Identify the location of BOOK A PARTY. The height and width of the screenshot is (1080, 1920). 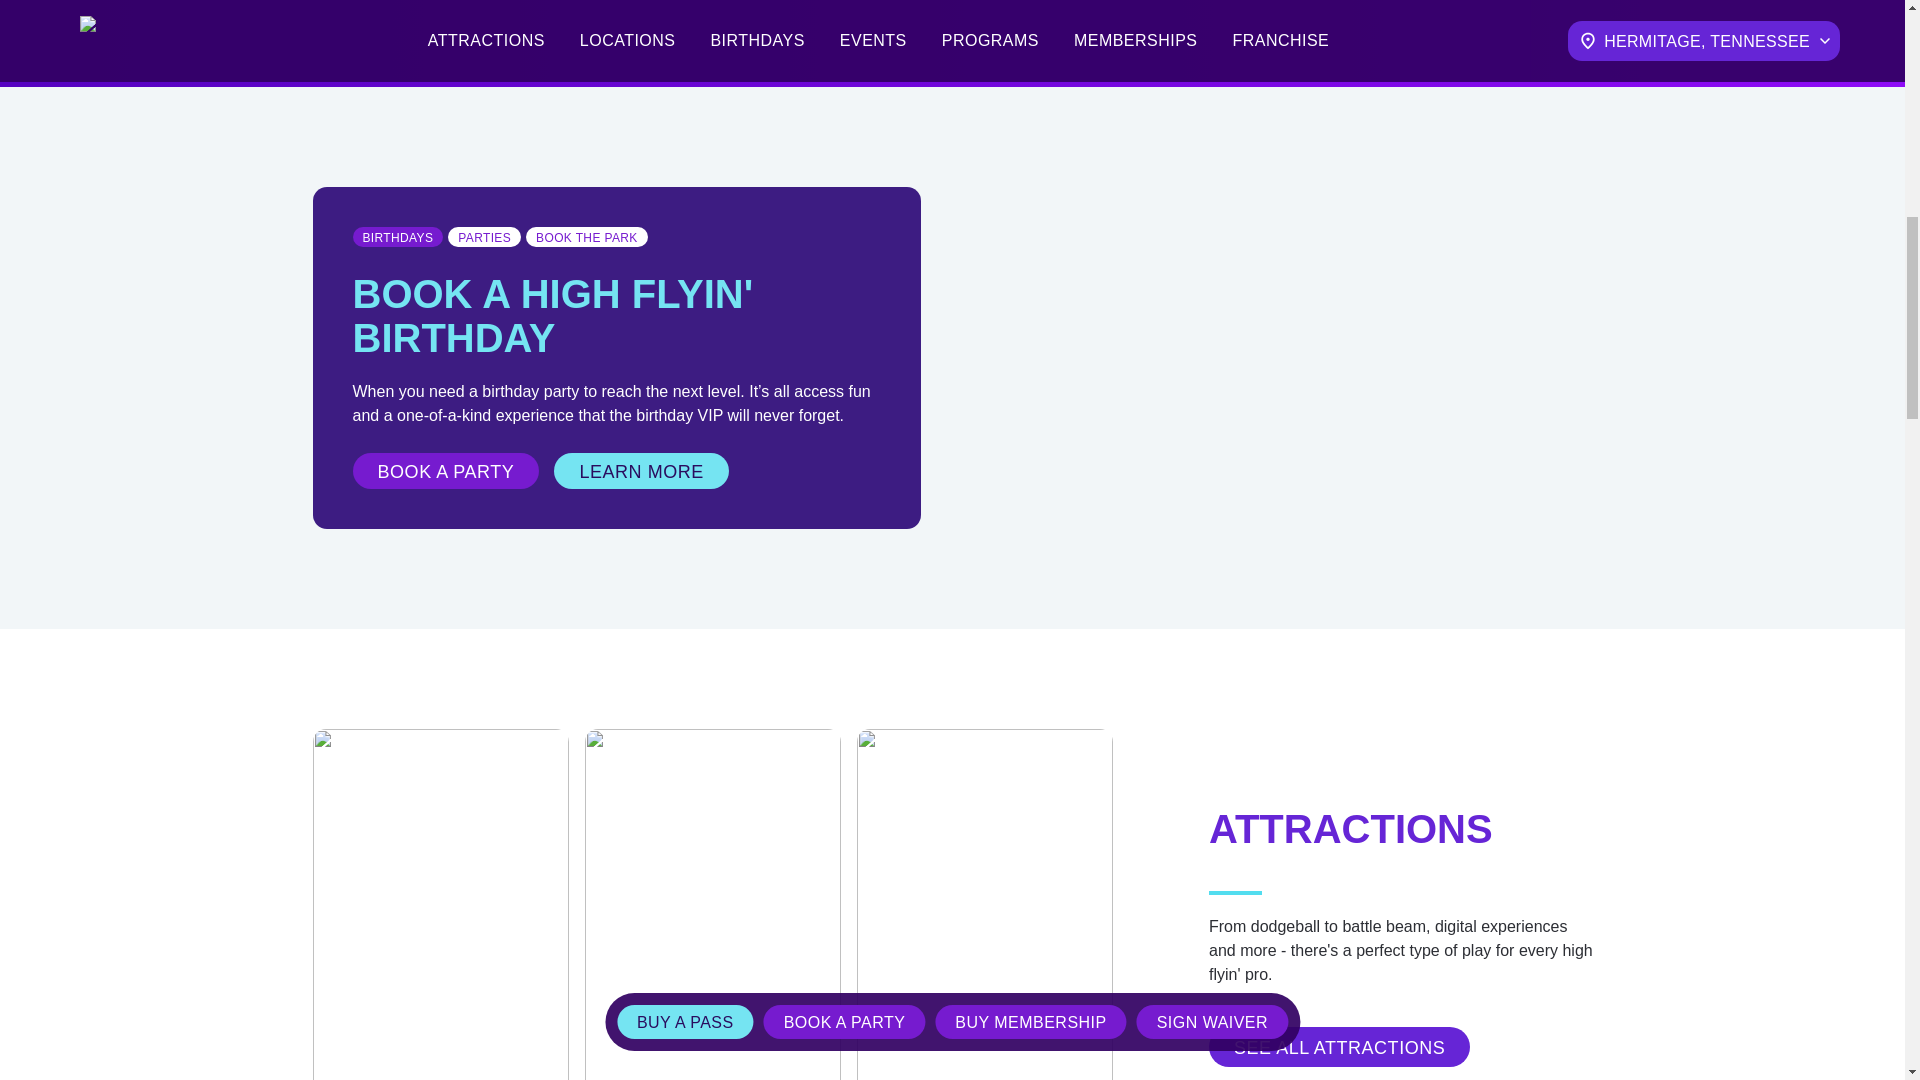
(445, 470).